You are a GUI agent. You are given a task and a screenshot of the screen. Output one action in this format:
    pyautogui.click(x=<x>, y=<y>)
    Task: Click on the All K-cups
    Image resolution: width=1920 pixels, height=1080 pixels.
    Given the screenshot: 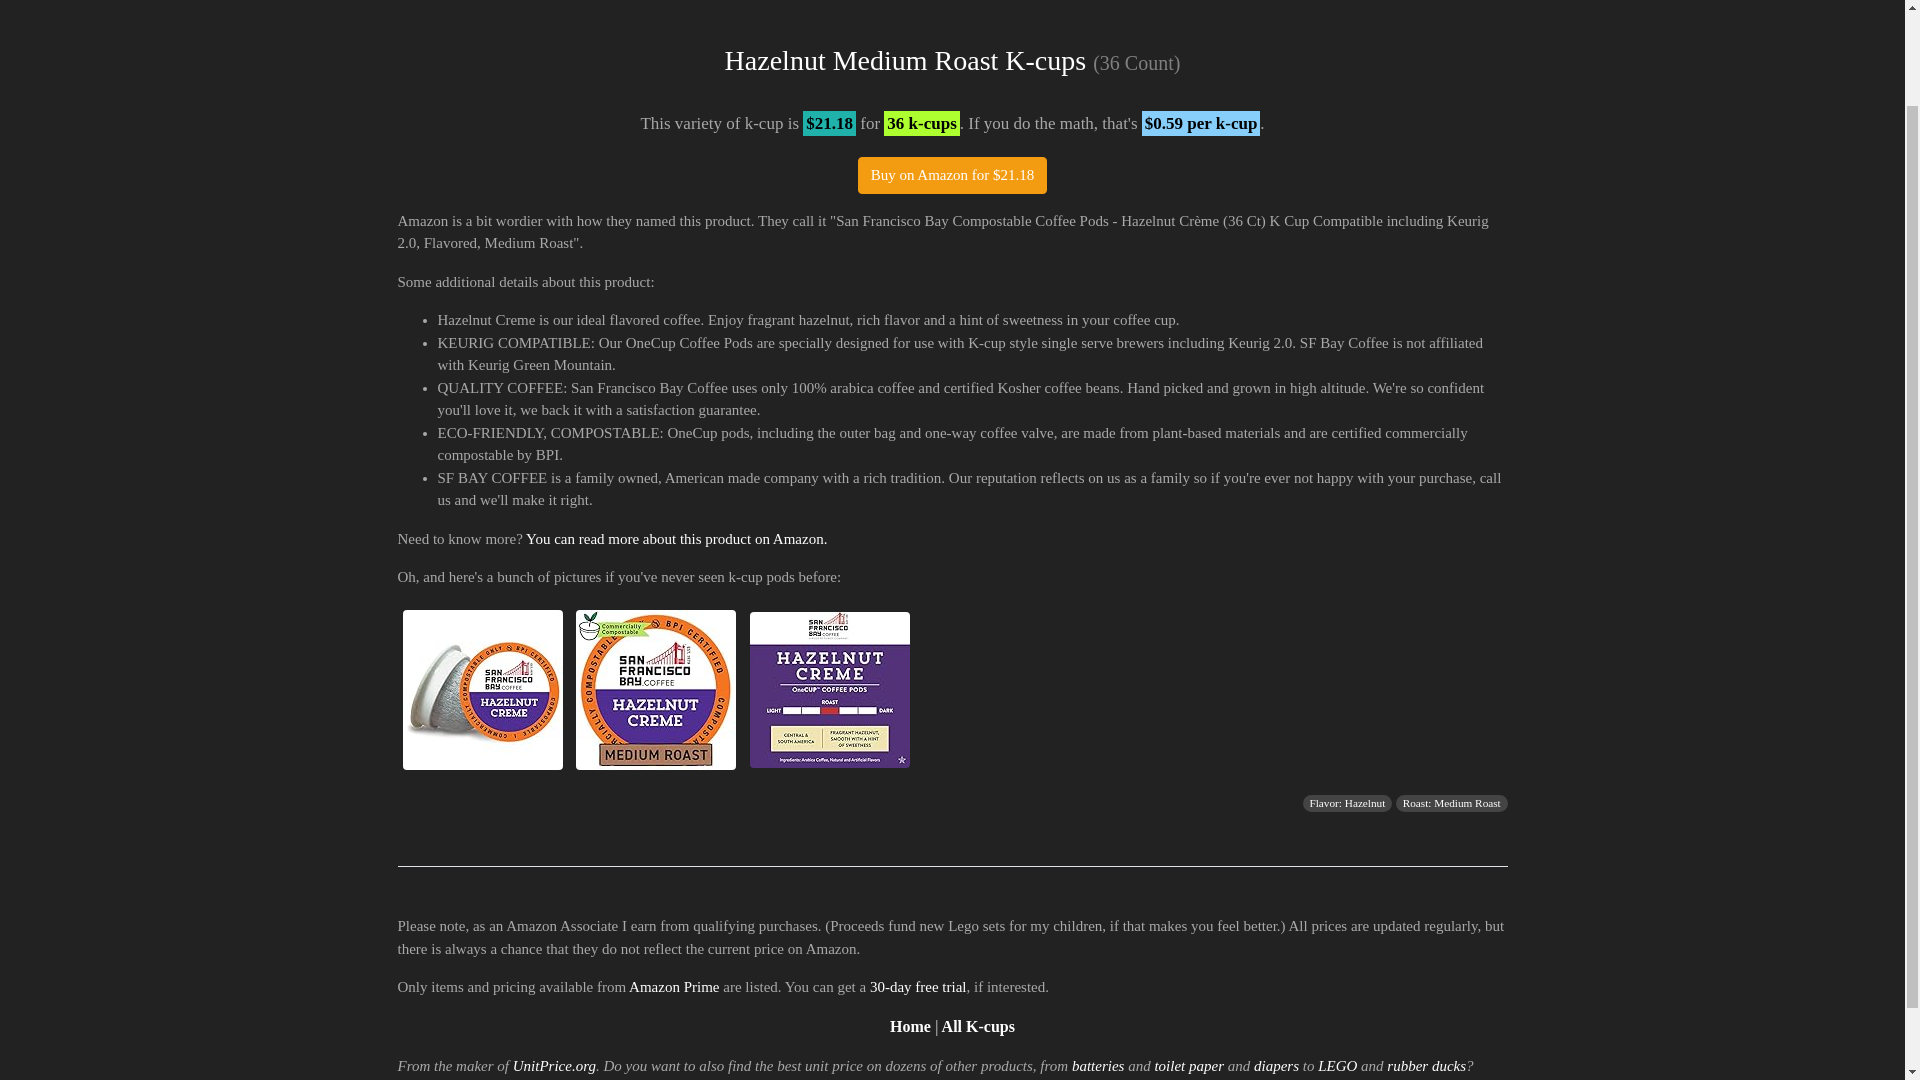 What is the action you would take?
    pyautogui.click(x=978, y=1026)
    